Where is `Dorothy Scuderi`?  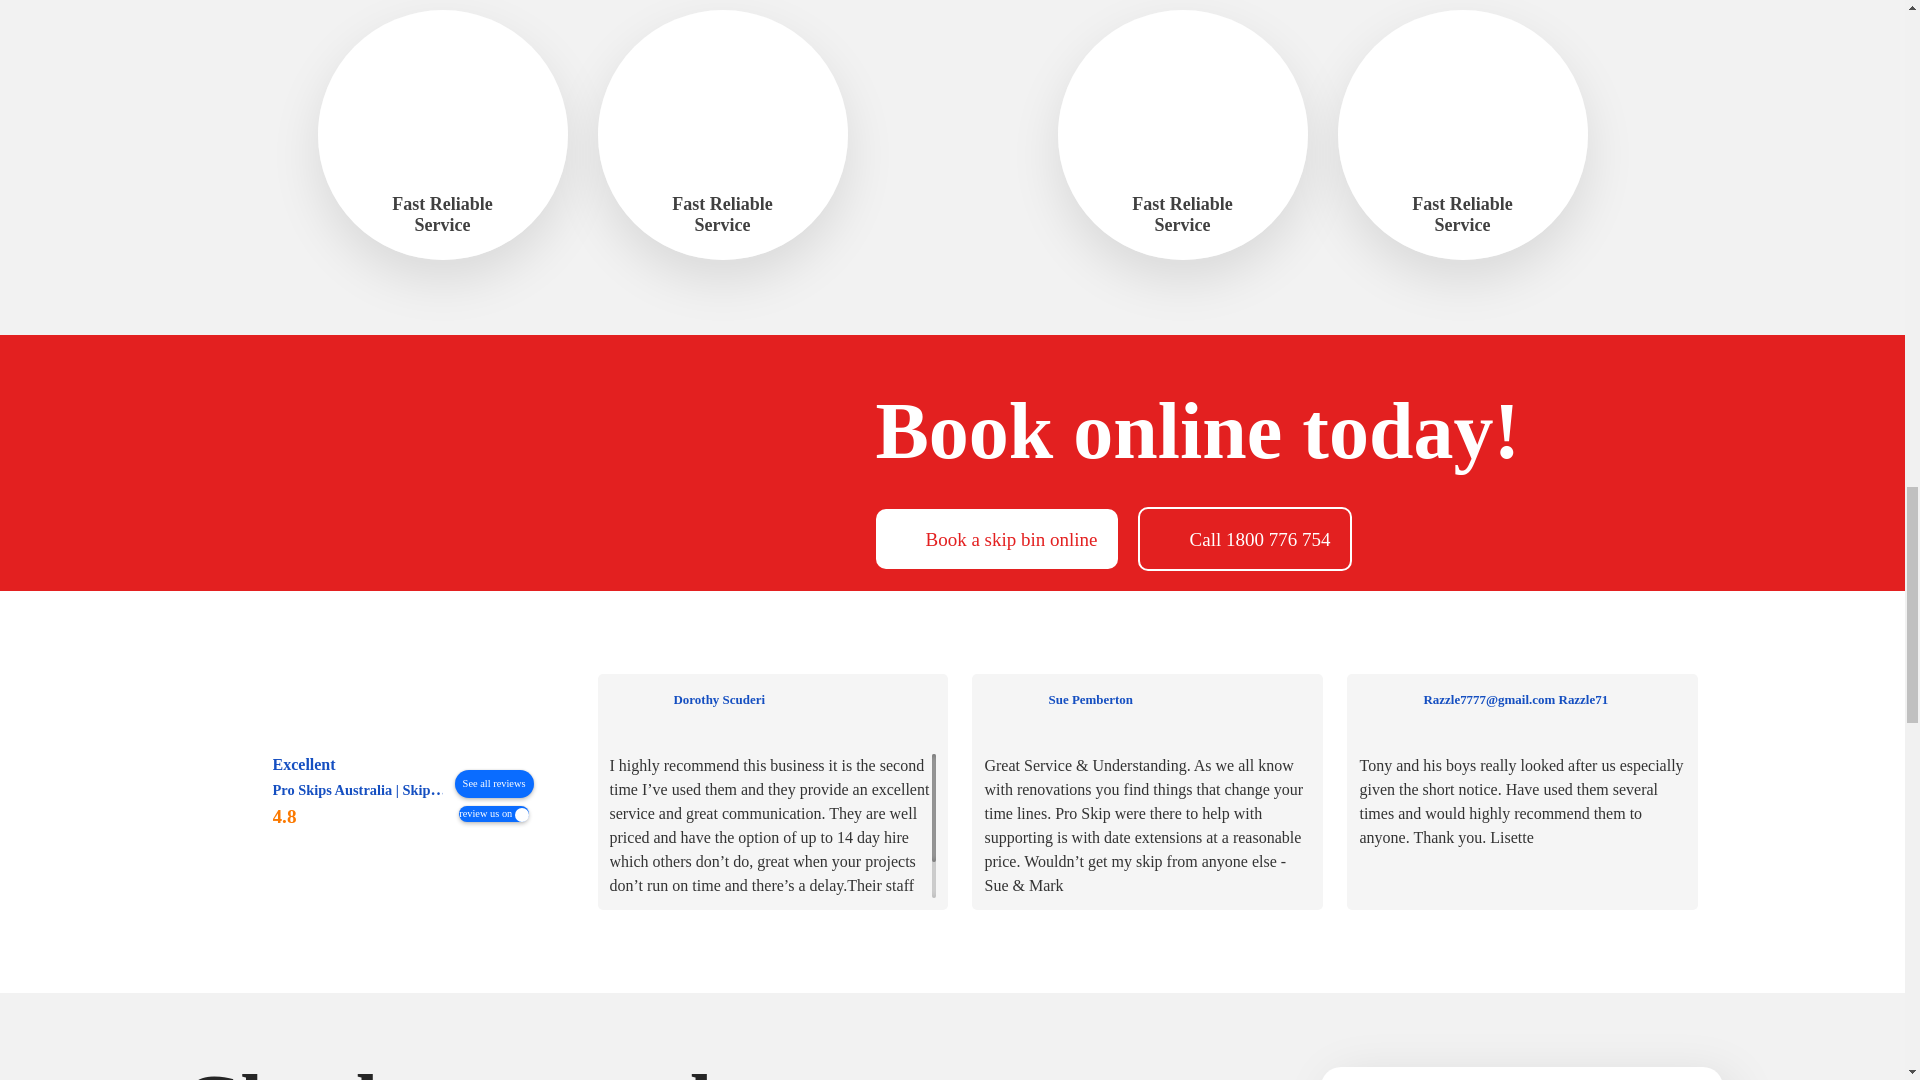 Dorothy Scuderi is located at coordinates (804, 699).